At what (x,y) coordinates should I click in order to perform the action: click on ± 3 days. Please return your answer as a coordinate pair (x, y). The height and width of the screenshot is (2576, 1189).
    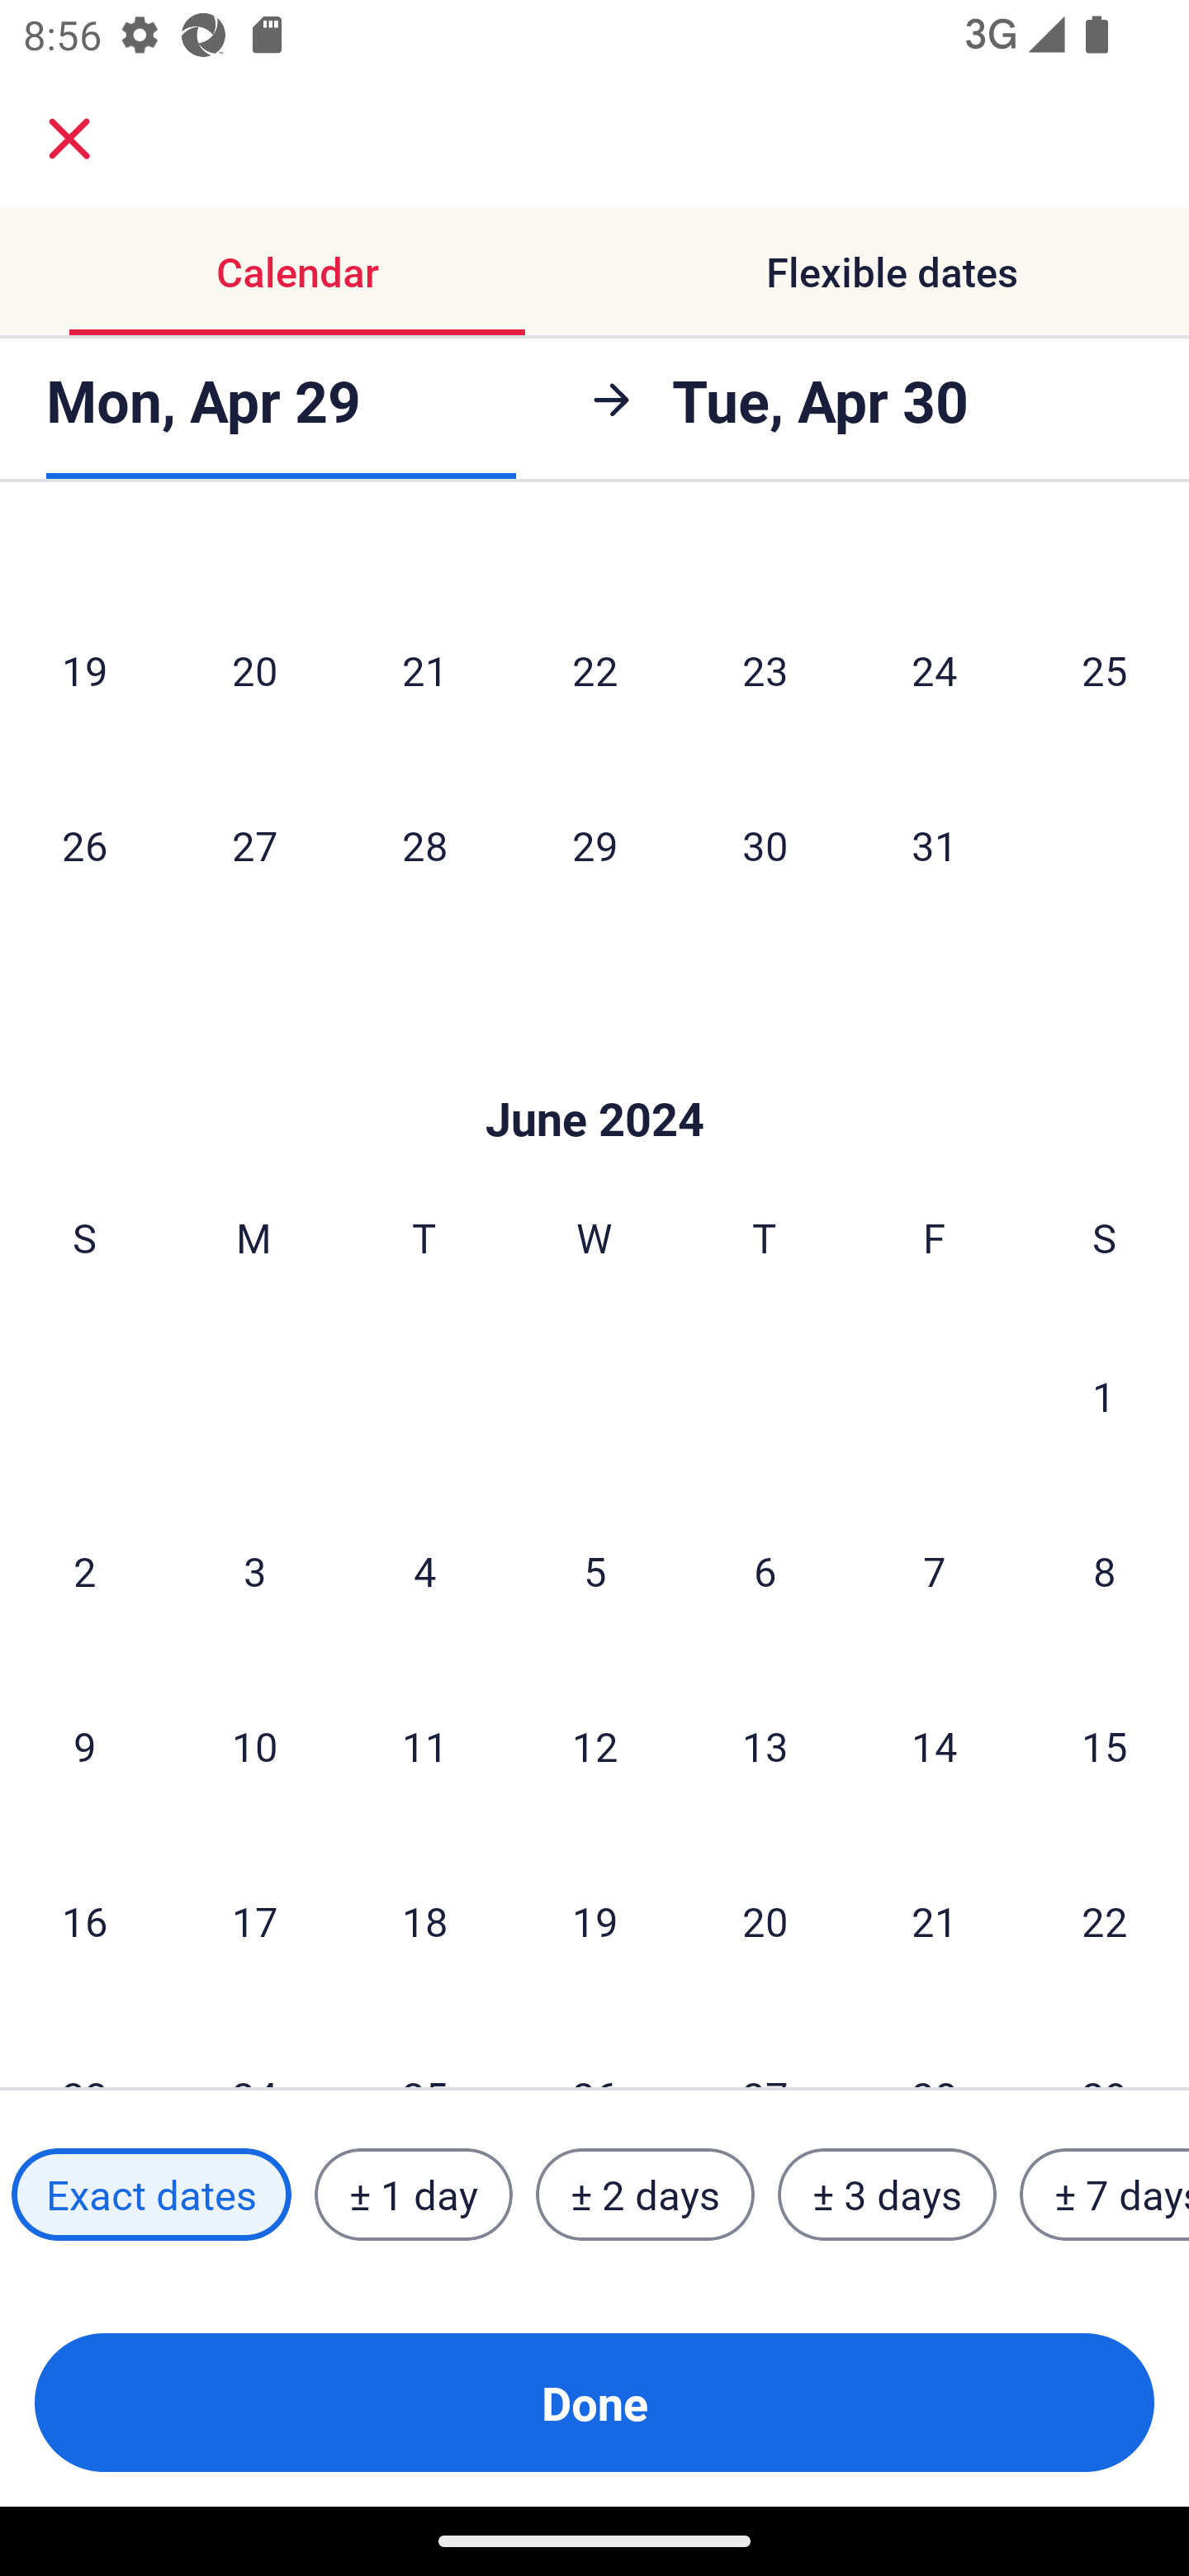
    Looking at the image, I should click on (887, 2195).